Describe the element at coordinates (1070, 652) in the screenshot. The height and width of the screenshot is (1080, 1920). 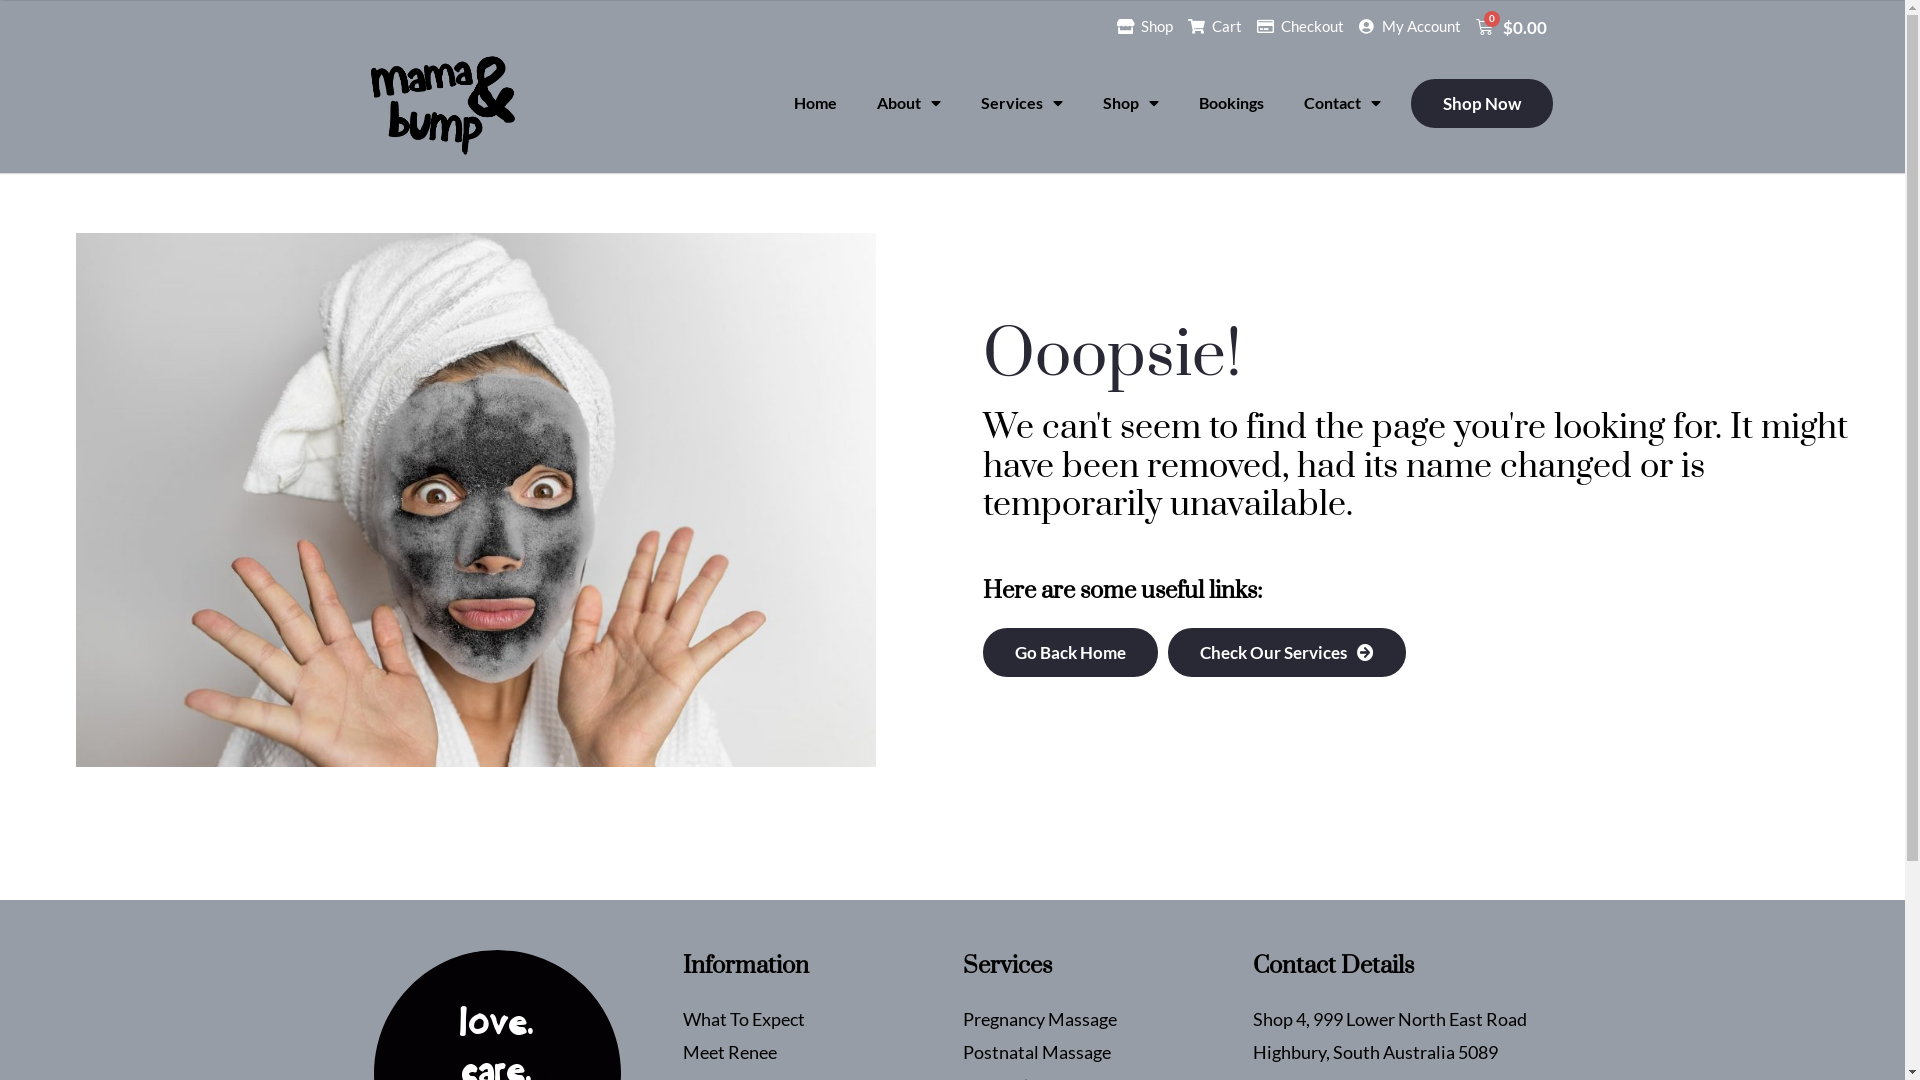
I see `Go Back Home` at that location.